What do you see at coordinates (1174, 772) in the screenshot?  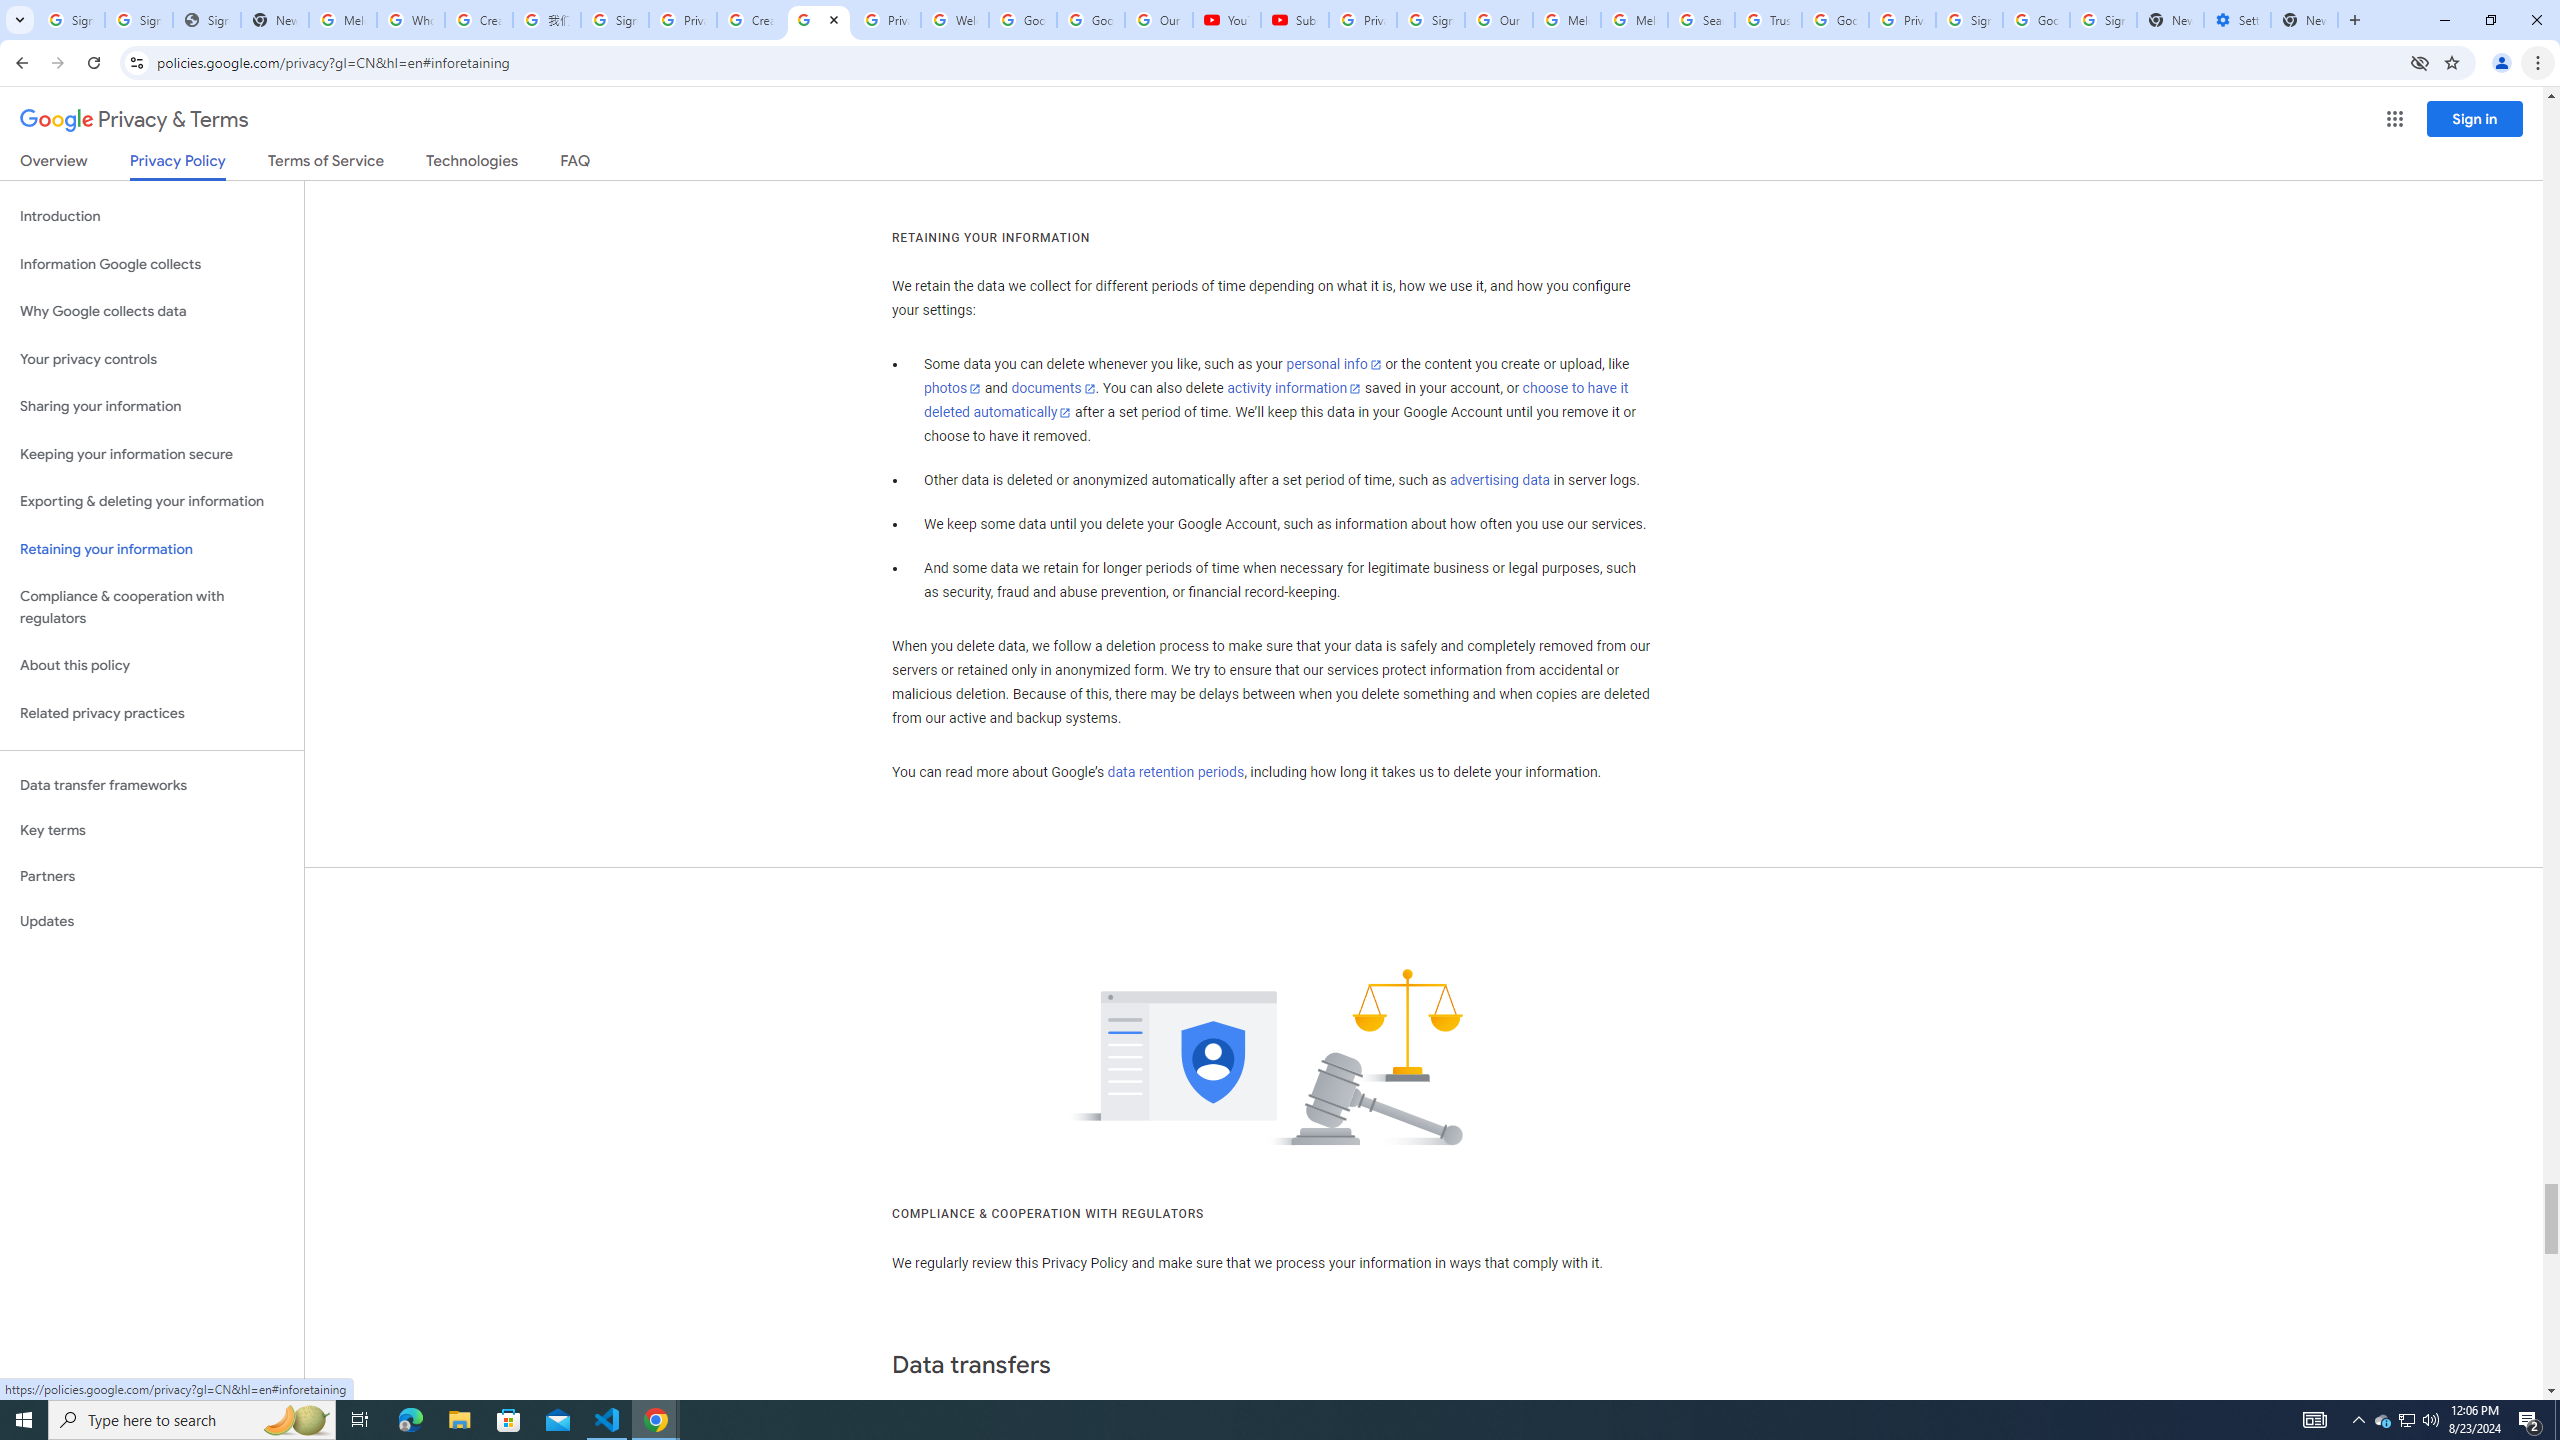 I see `data retention periods` at bounding box center [1174, 772].